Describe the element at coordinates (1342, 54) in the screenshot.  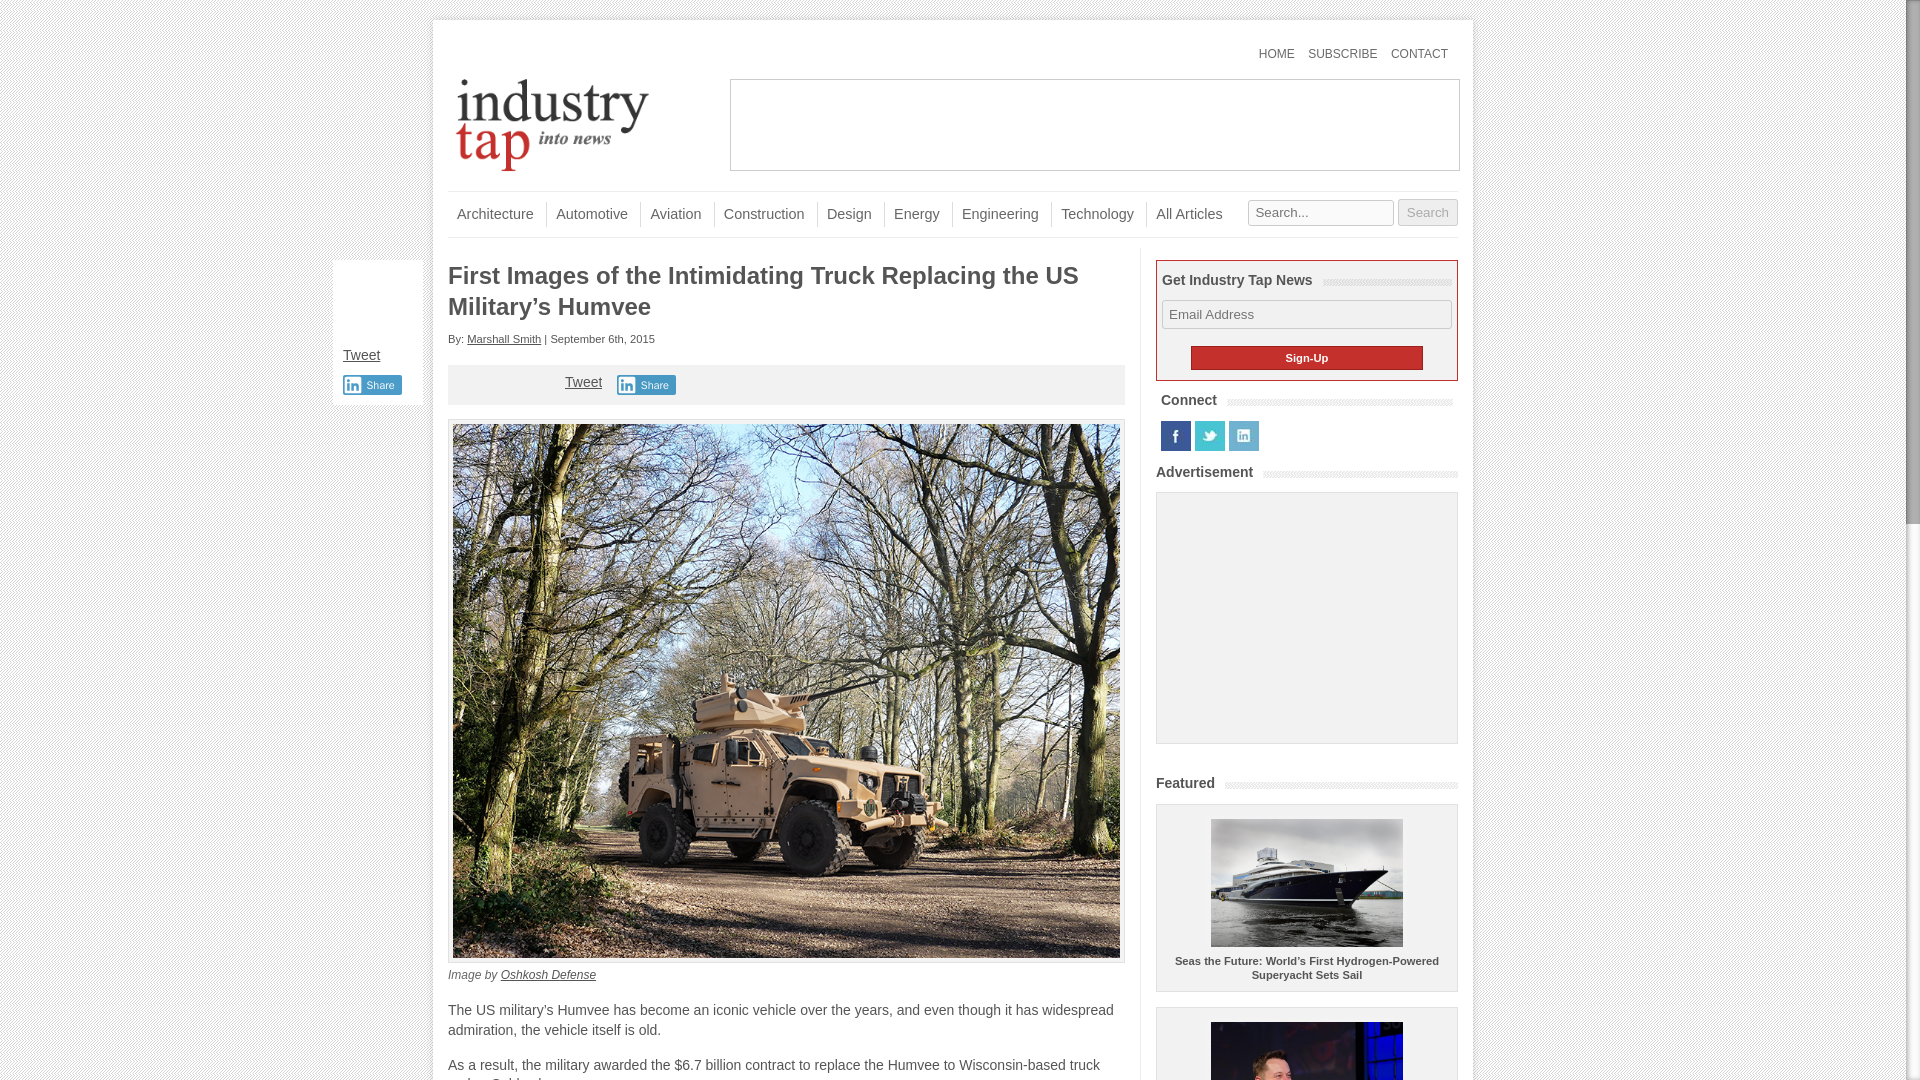
I see `SUBSCRIBE` at that location.